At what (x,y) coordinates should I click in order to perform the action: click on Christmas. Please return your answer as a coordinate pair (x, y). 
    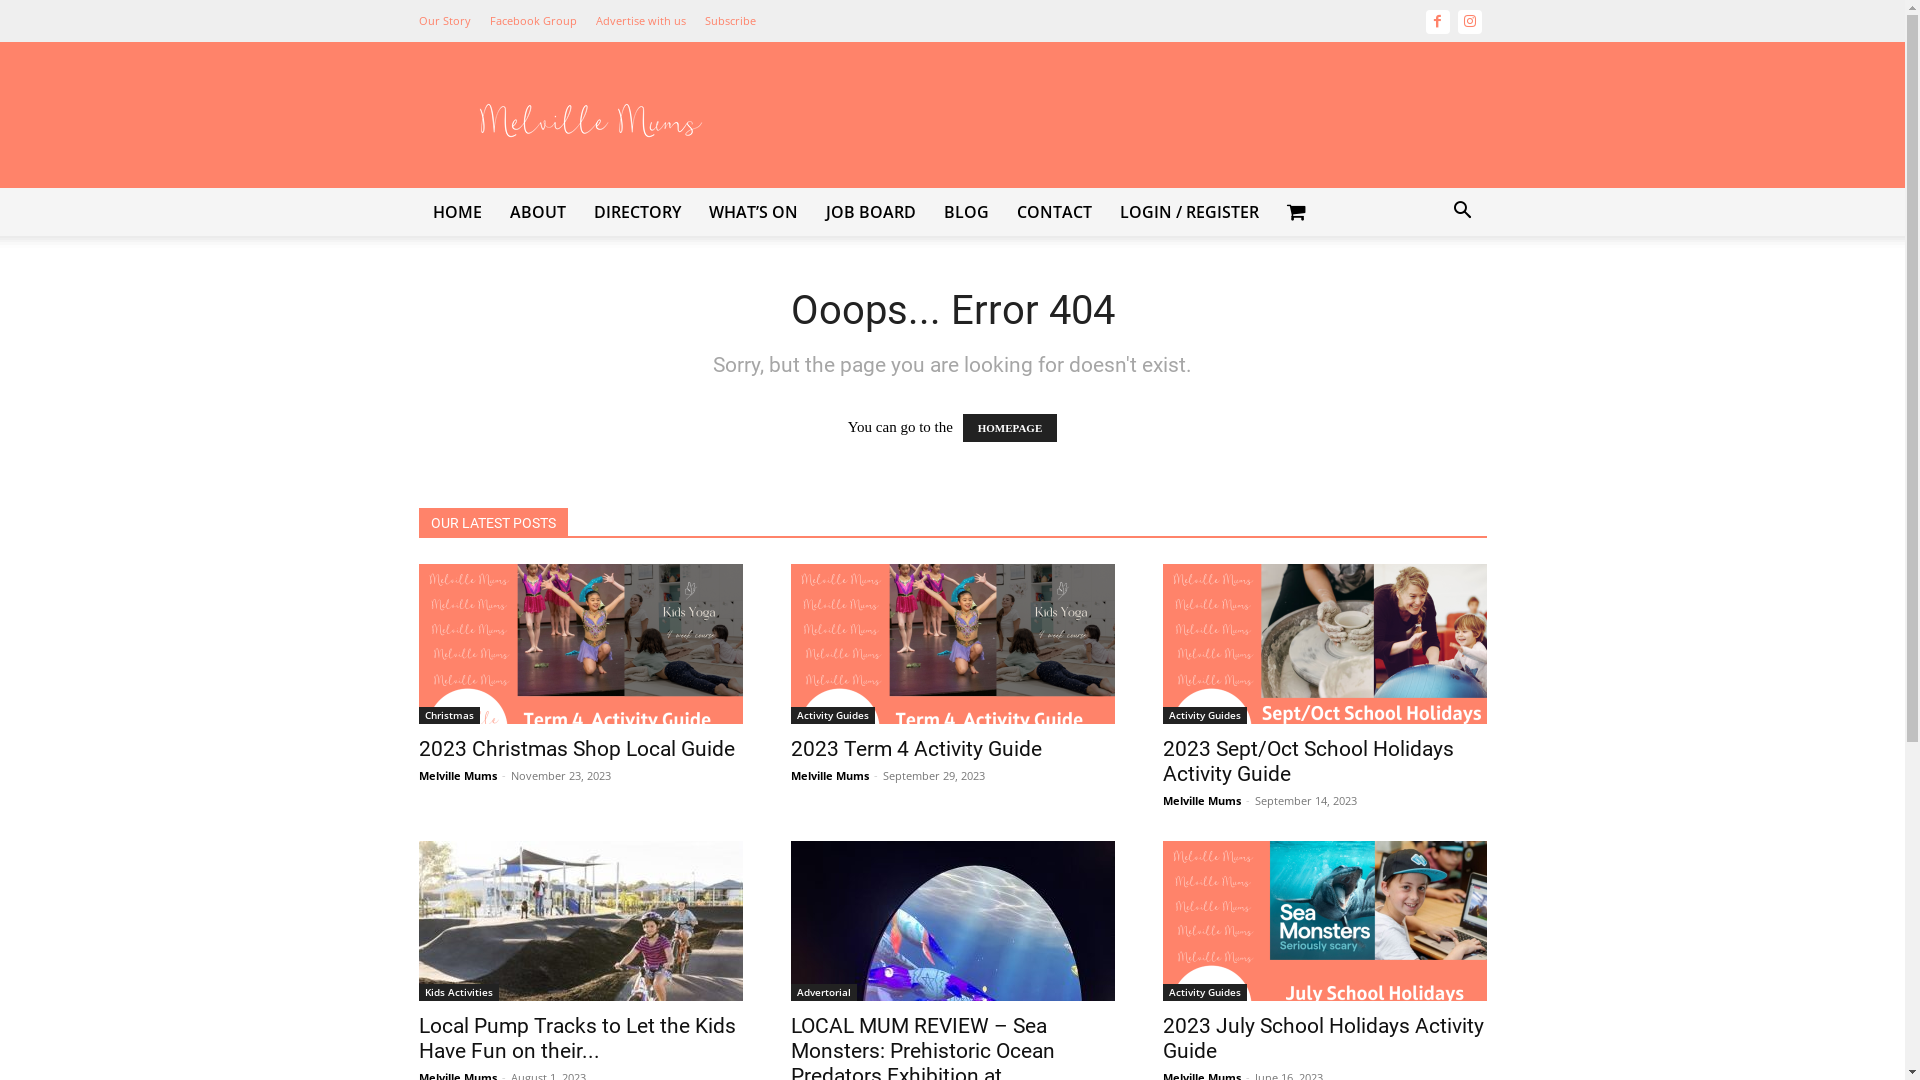
    Looking at the image, I should click on (448, 716).